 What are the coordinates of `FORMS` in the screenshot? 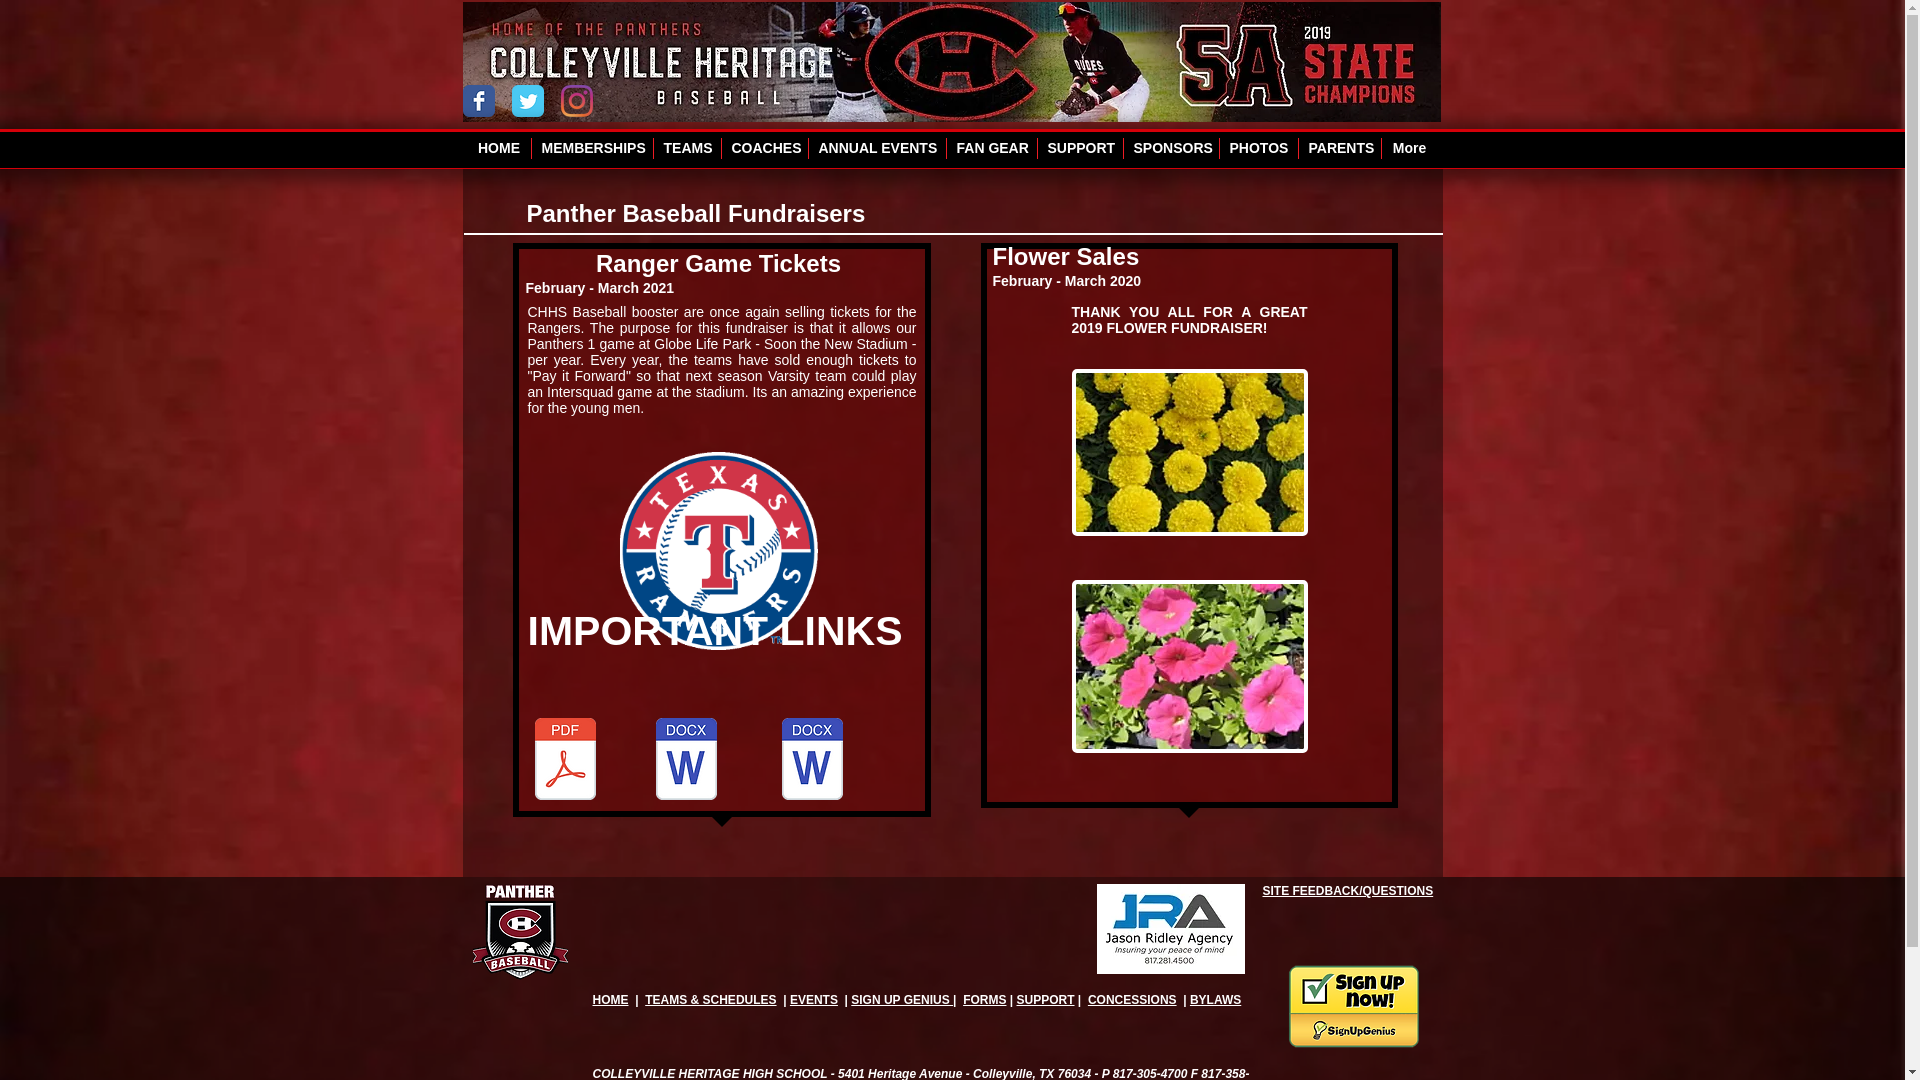 It's located at (984, 999).